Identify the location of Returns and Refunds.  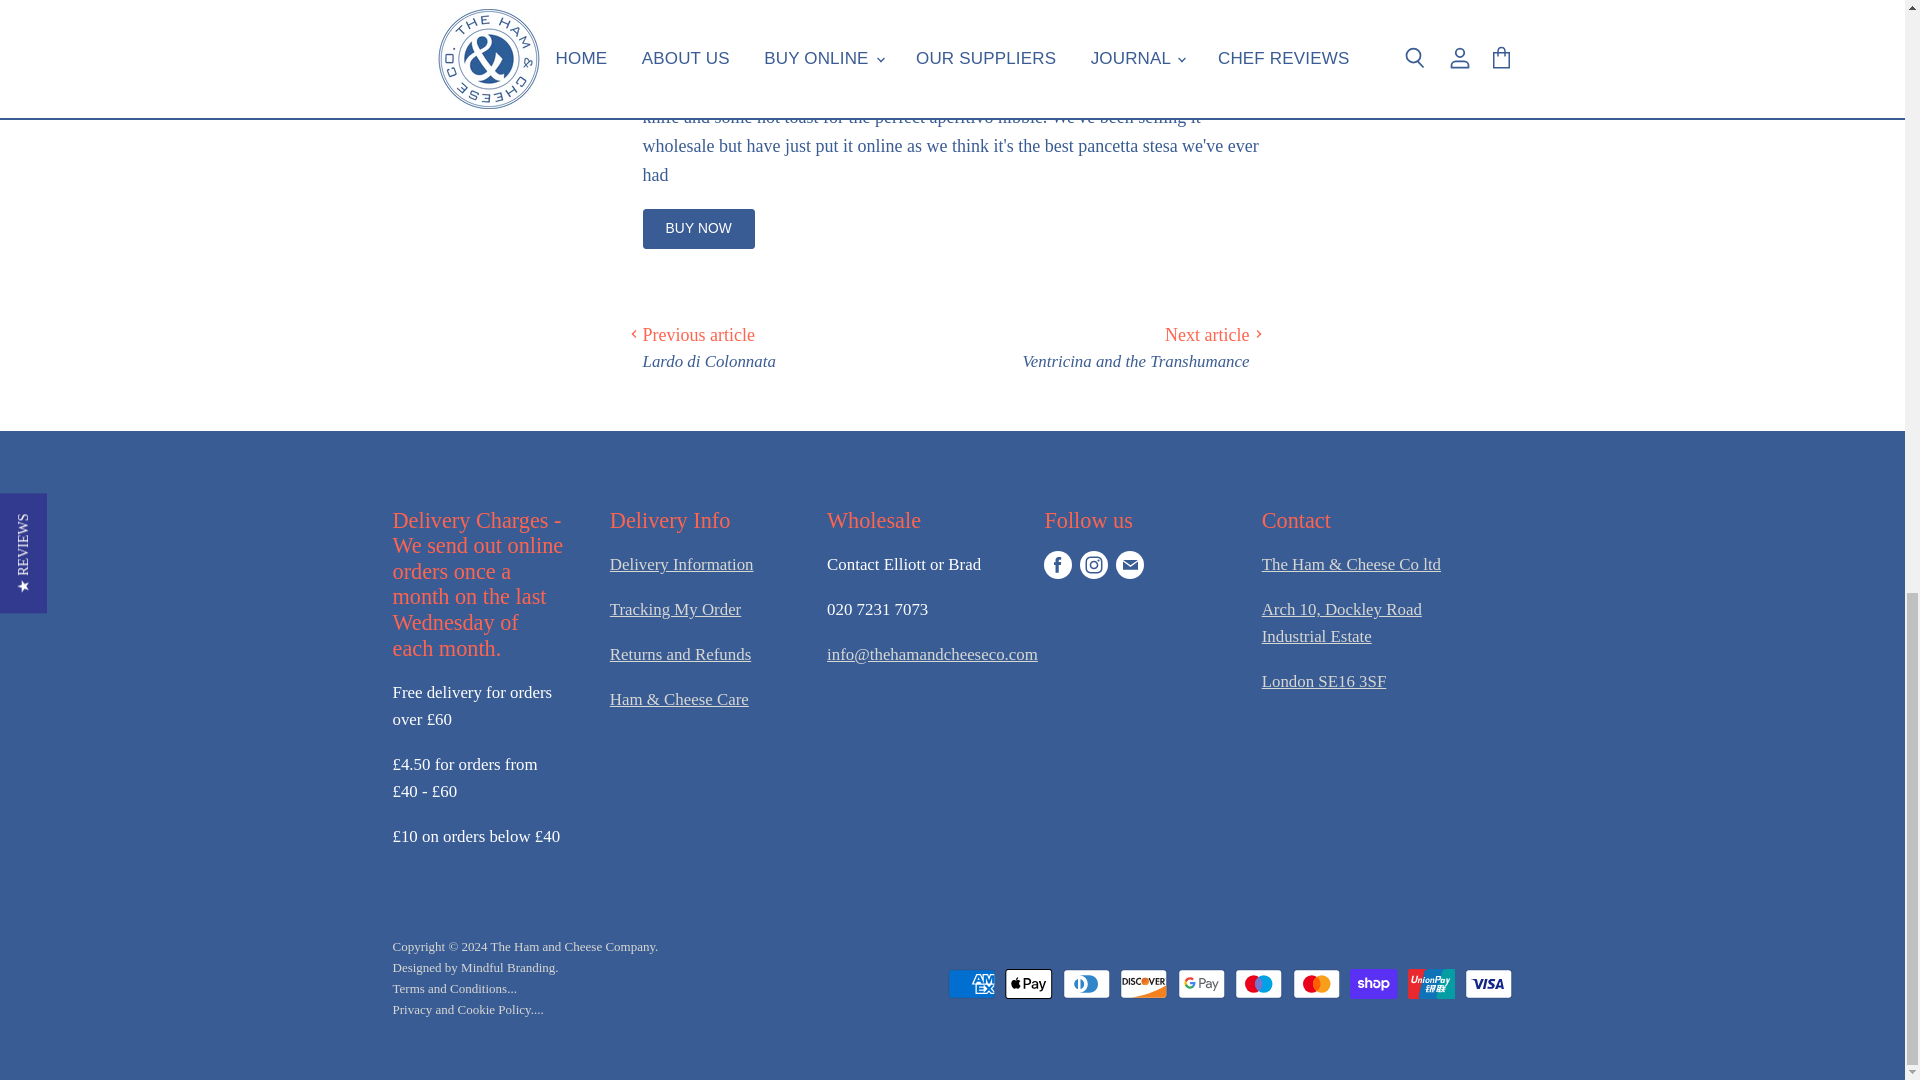
(680, 654).